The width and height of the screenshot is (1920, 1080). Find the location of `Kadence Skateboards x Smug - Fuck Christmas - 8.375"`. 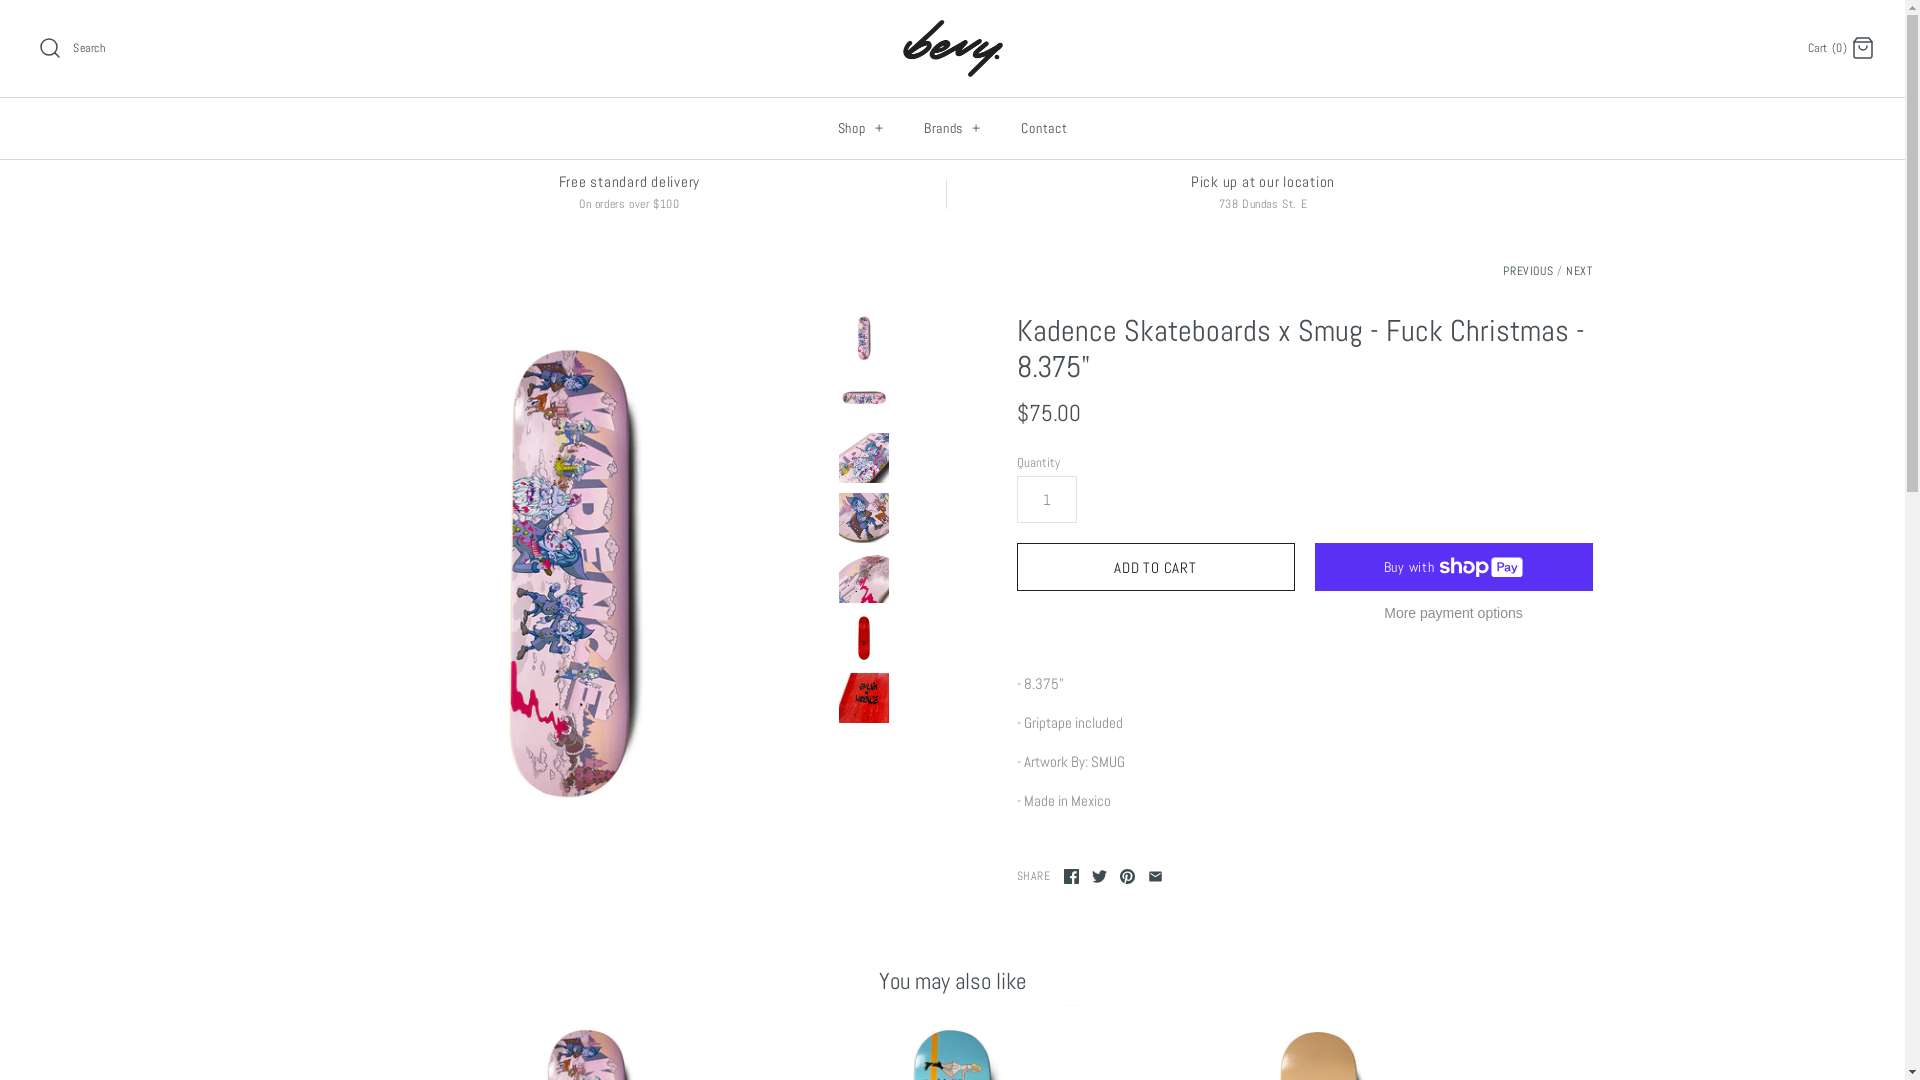

Kadence Skateboards x Smug - Fuck Christmas - 8.375" is located at coordinates (863, 518).